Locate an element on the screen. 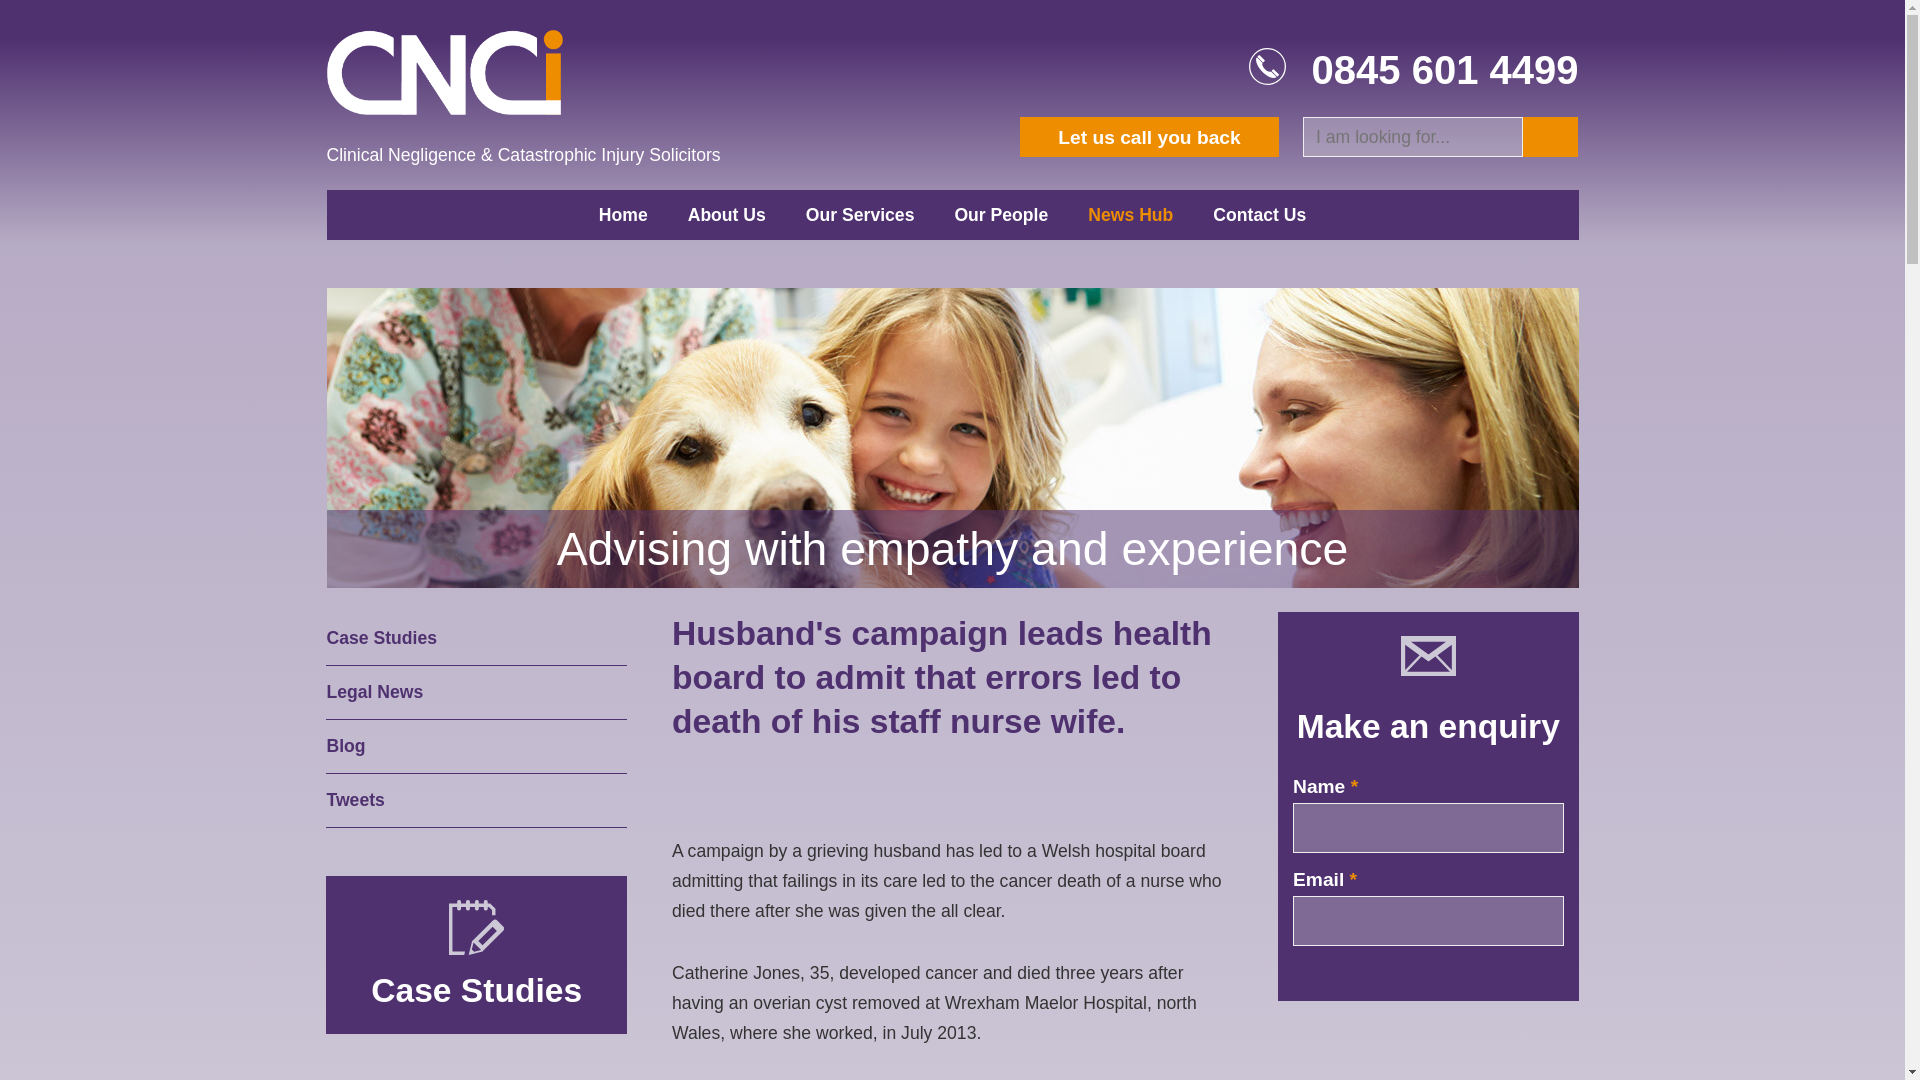 Image resolution: width=1920 pixels, height=1080 pixels. Blog is located at coordinates (476, 747).